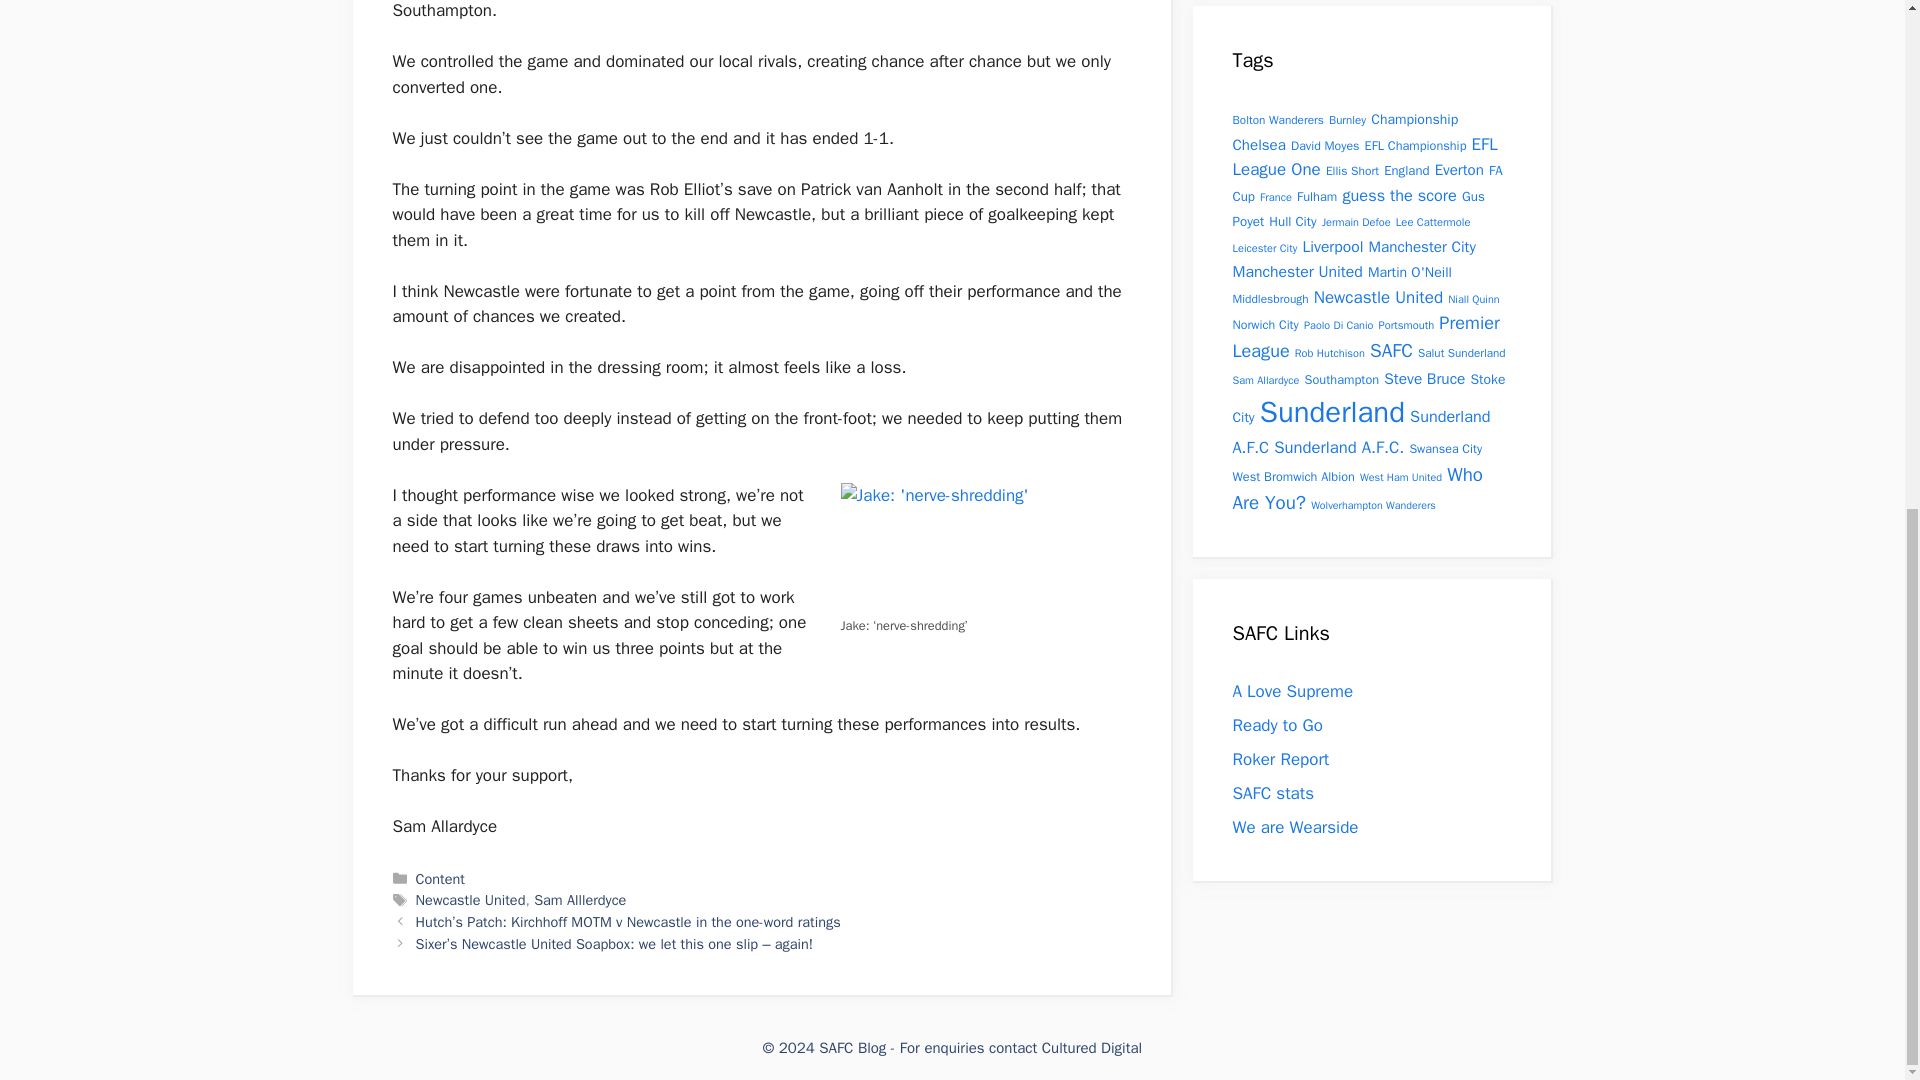 This screenshot has width=1920, height=1080. What do you see at coordinates (579, 900) in the screenshot?
I see `Sam Alllerdyce` at bounding box center [579, 900].